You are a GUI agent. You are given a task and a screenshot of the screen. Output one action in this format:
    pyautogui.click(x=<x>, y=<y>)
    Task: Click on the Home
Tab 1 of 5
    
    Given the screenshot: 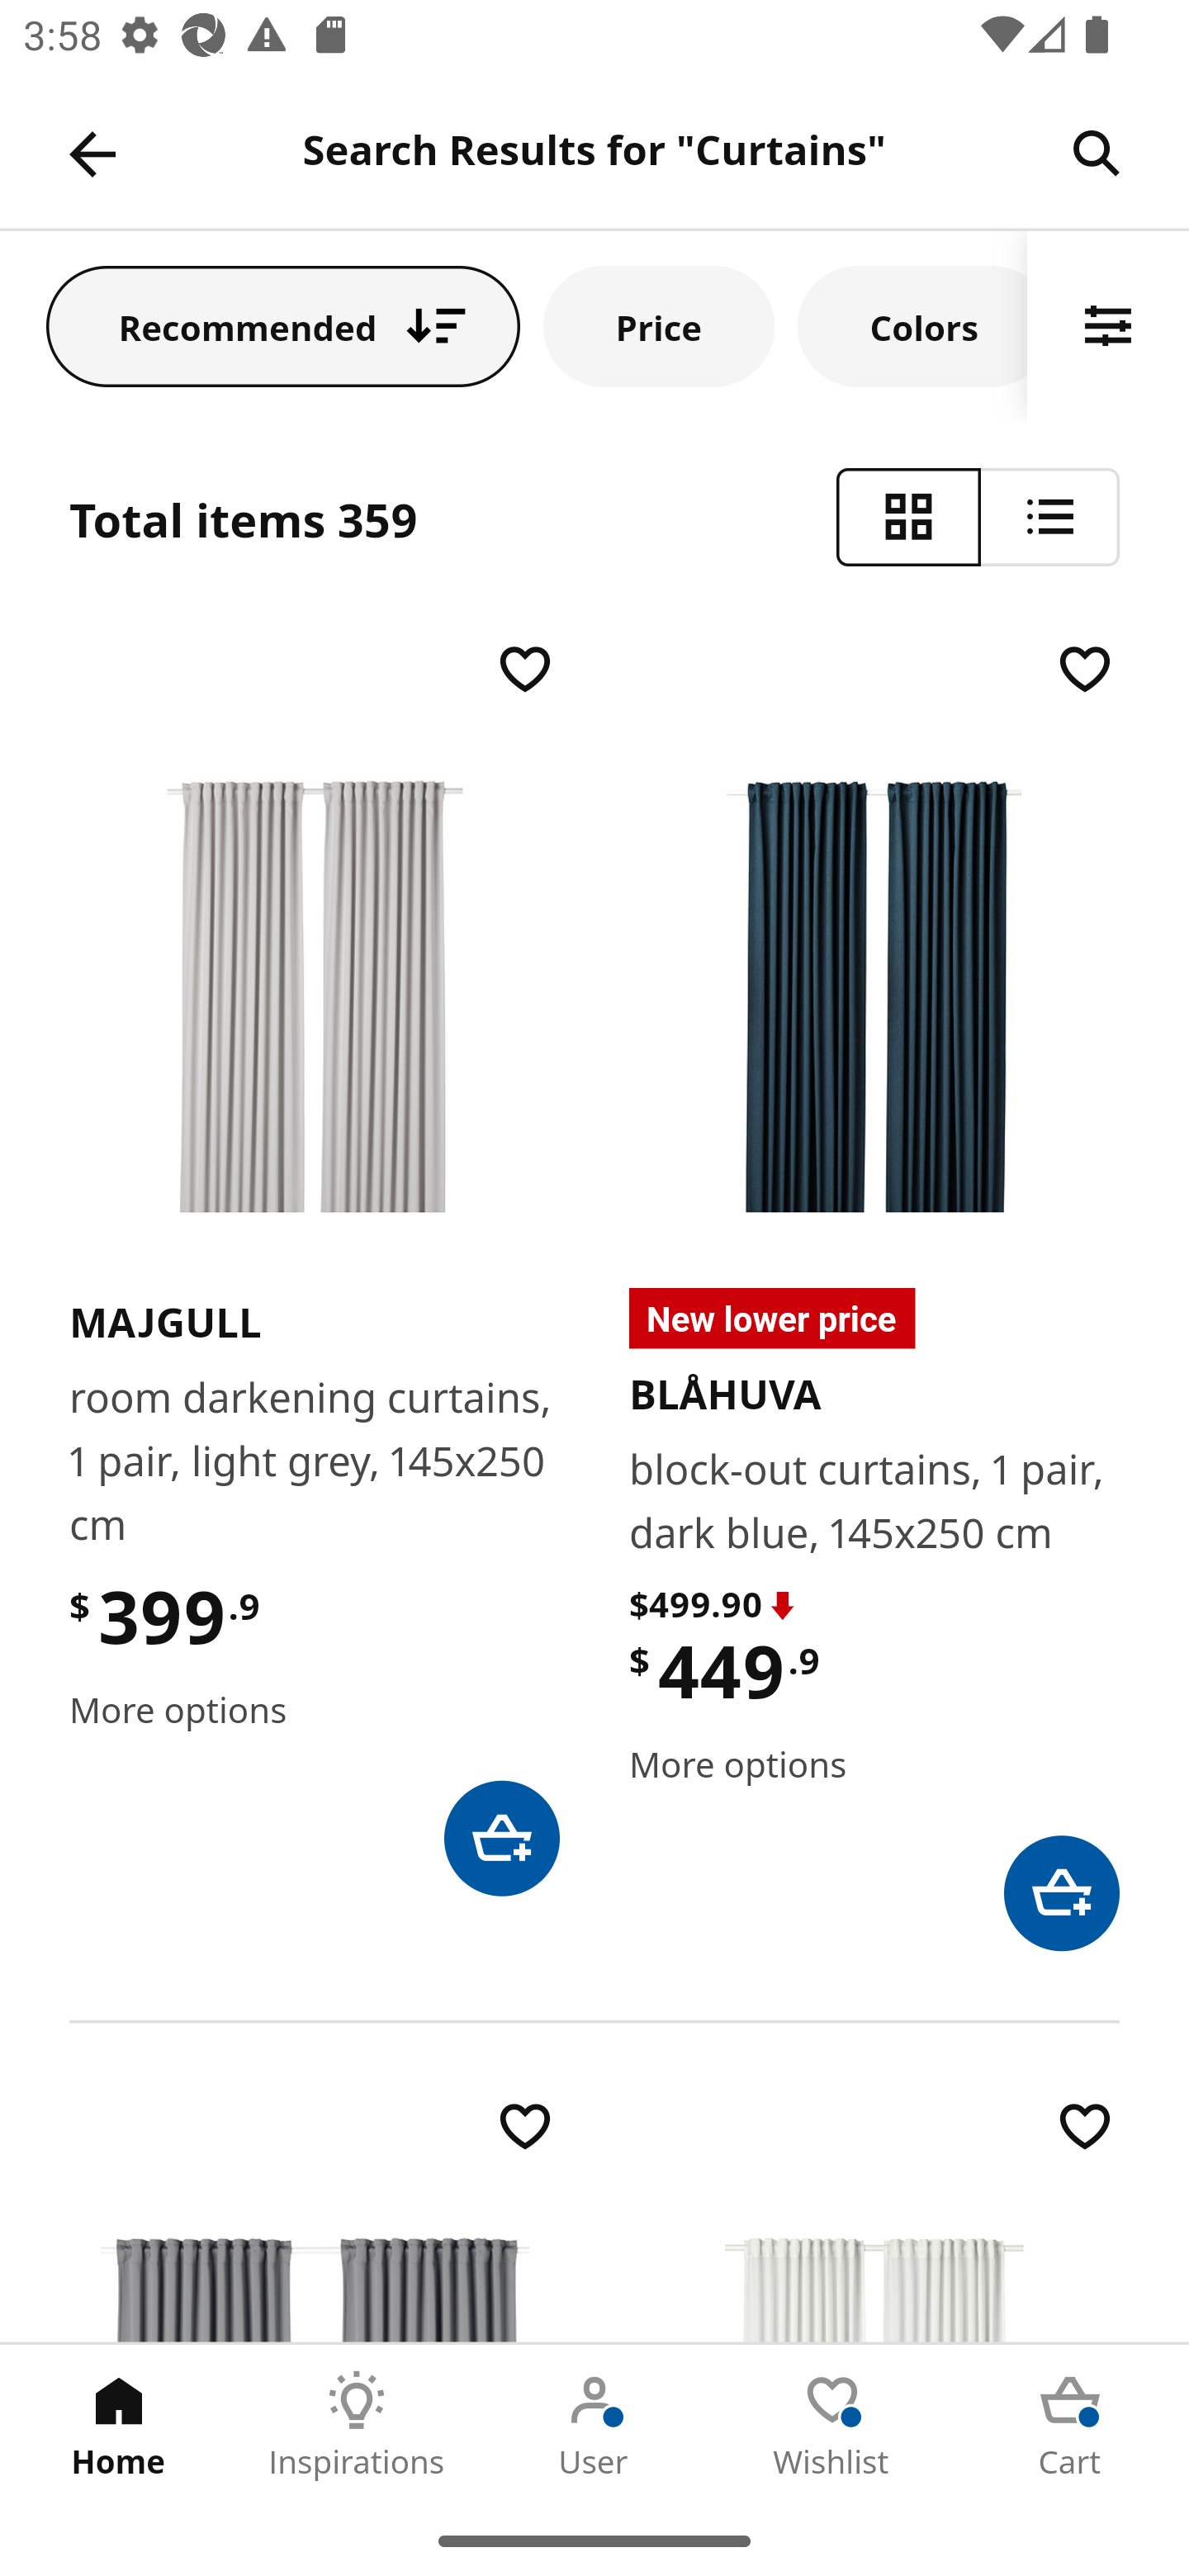 What is the action you would take?
    pyautogui.click(x=119, y=2425)
    